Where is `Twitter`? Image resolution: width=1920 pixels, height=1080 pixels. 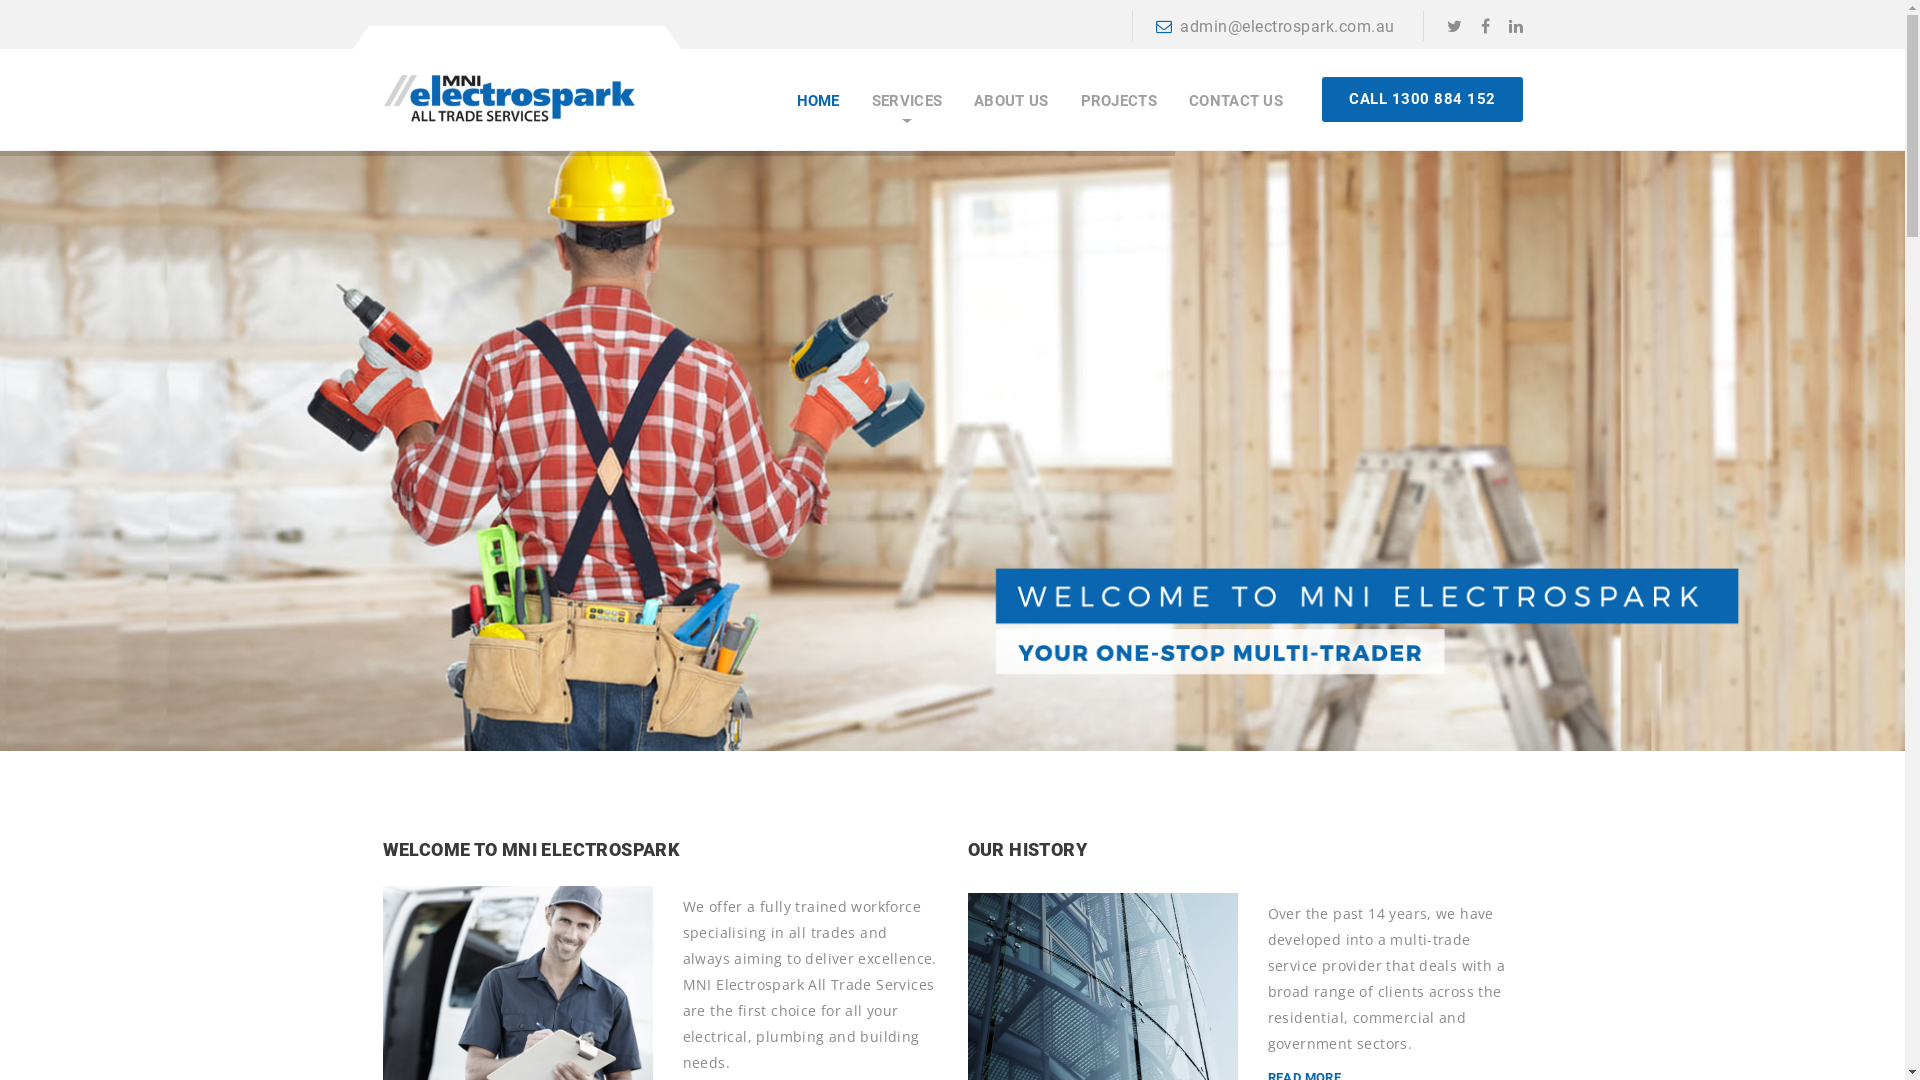 Twitter is located at coordinates (1454, 26).